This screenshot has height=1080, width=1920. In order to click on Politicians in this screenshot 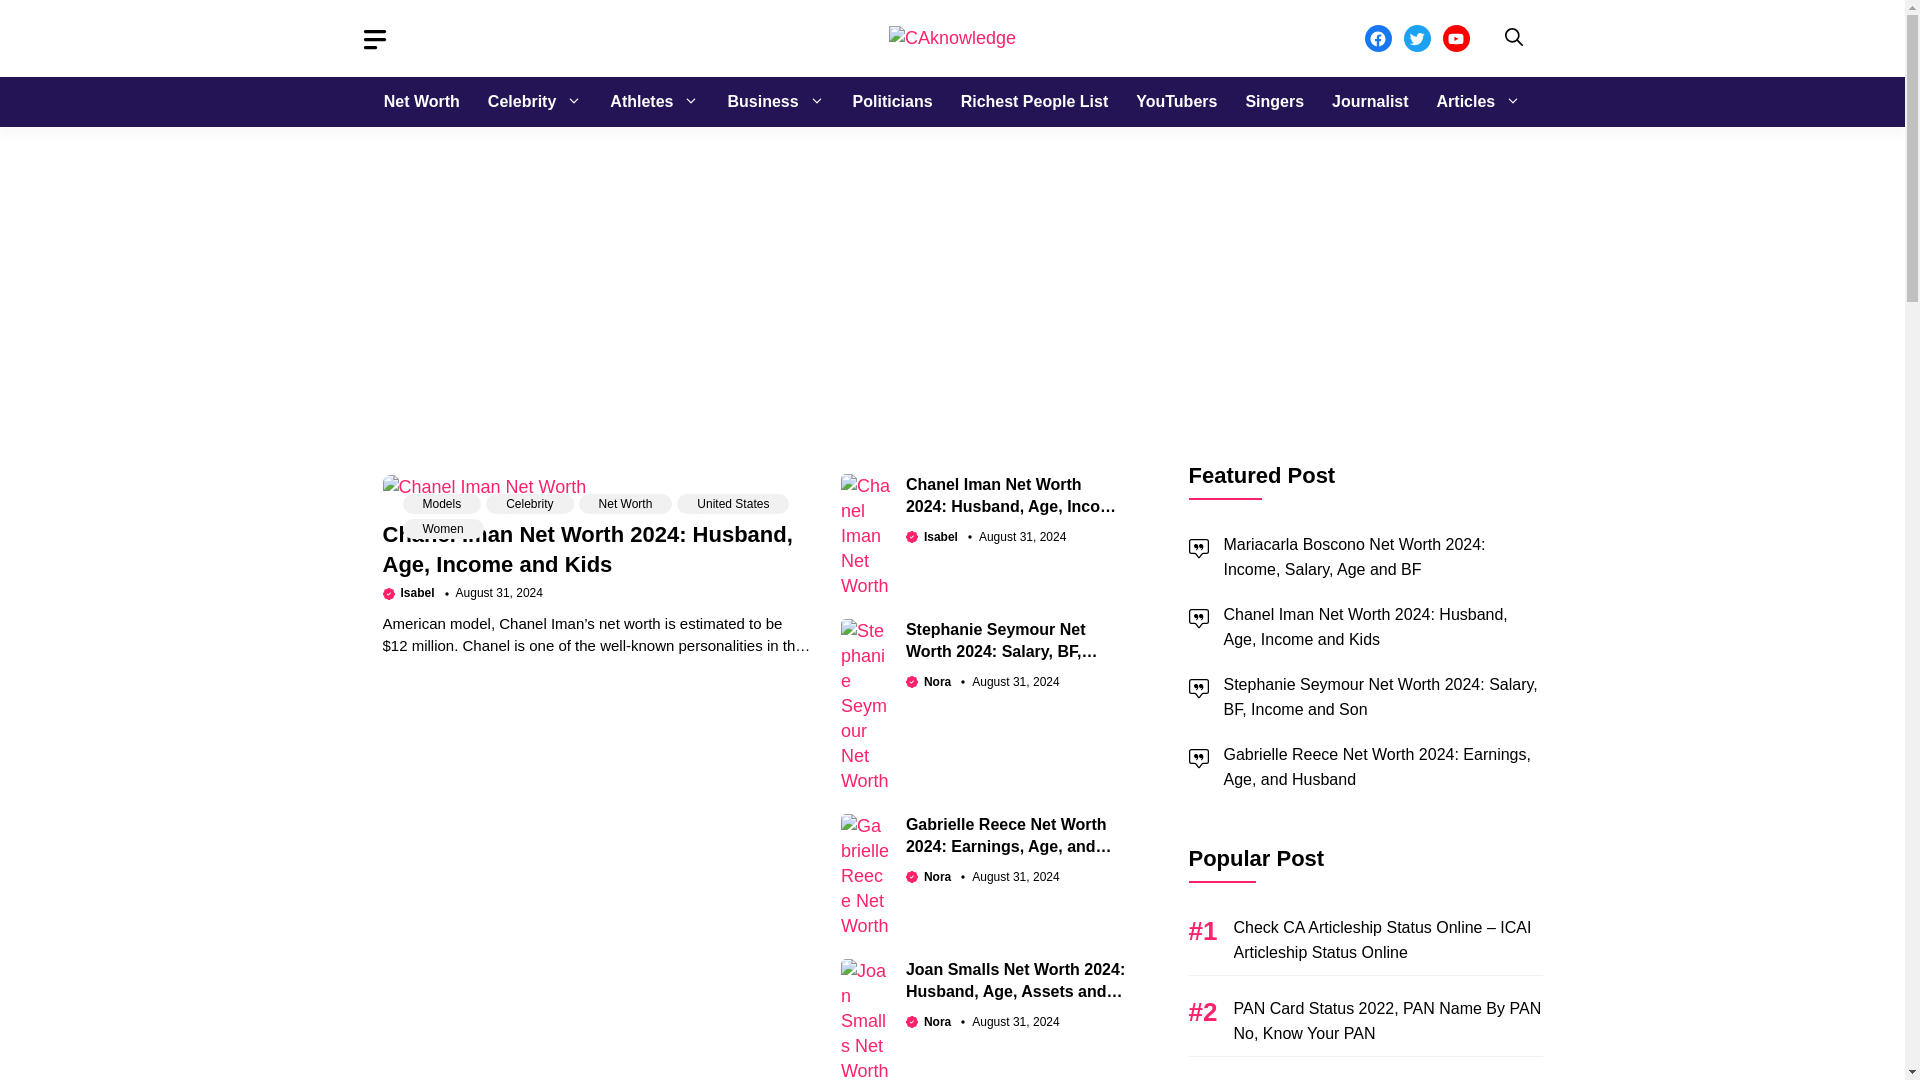, I will do `click(892, 102)`.